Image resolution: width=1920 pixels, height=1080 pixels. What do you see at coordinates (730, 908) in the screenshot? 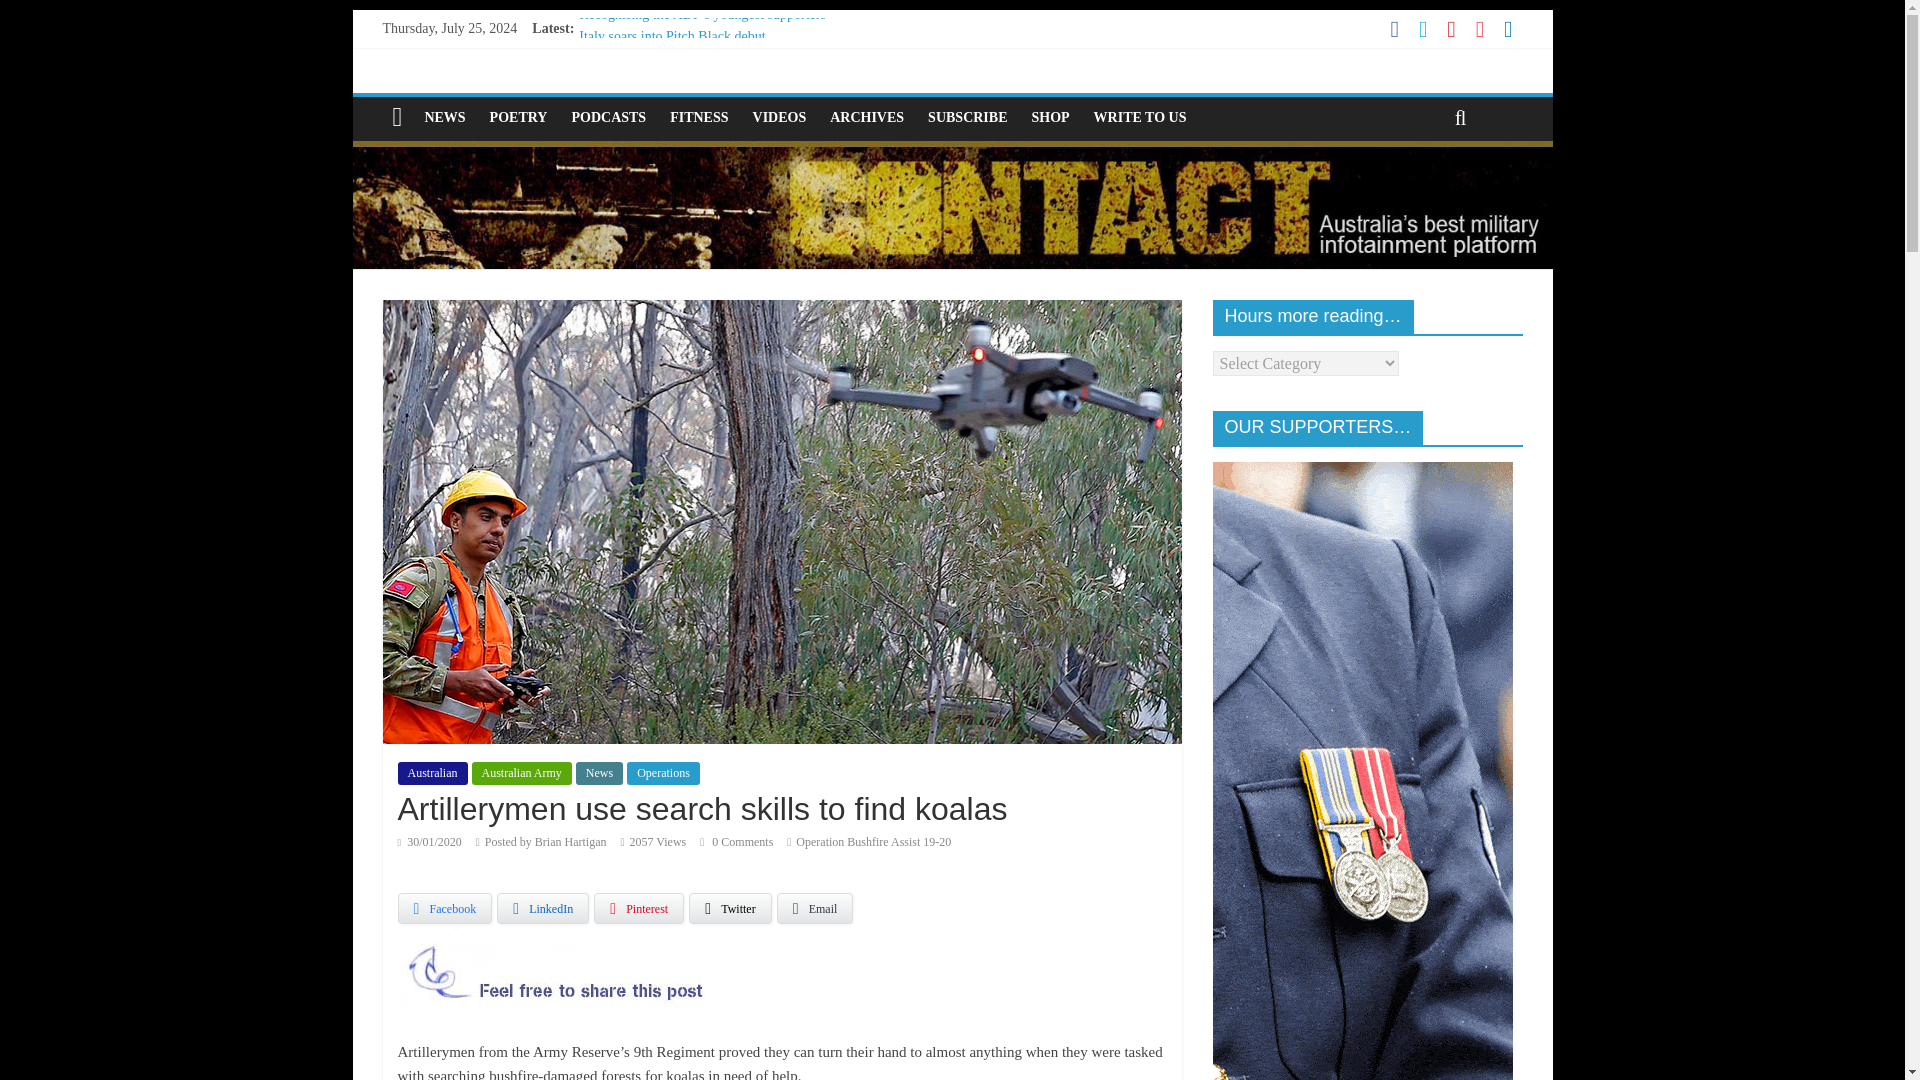
I see `Share this article on Twitter` at bounding box center [730, 908].